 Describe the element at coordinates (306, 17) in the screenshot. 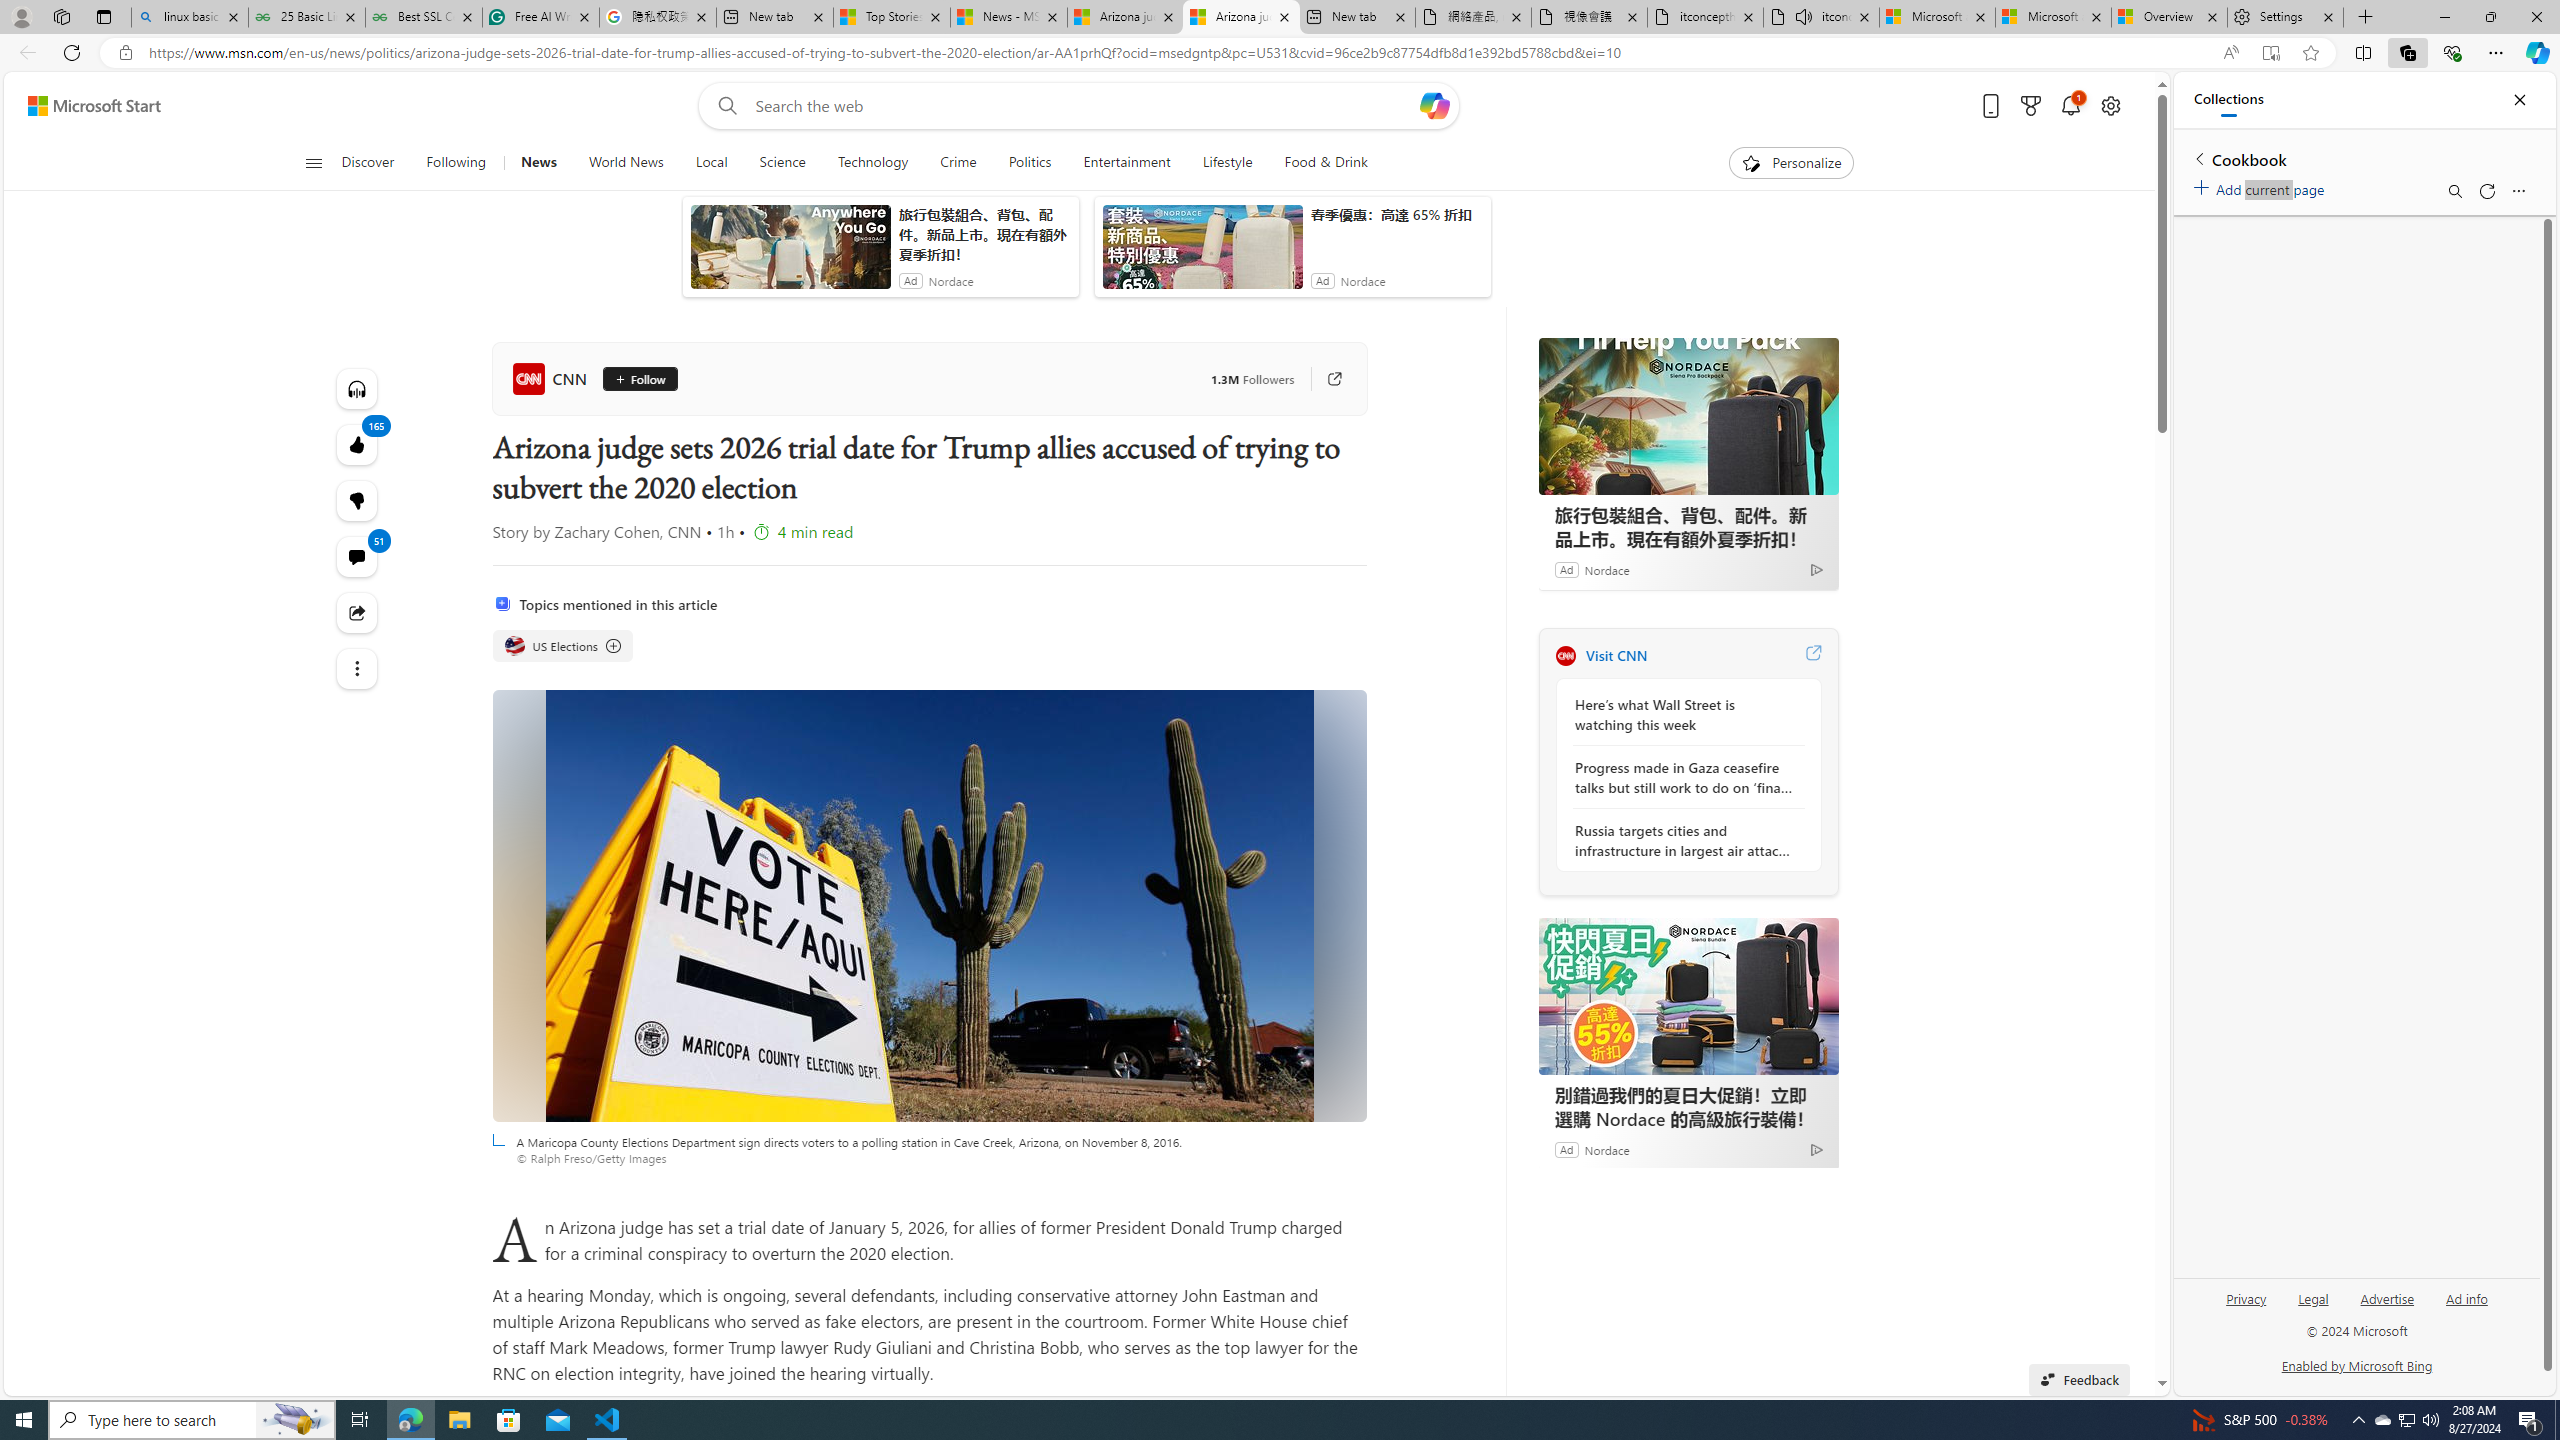

I see `25 Basic Linux Commands For Beginners - GeeksforGeeks` at that location.